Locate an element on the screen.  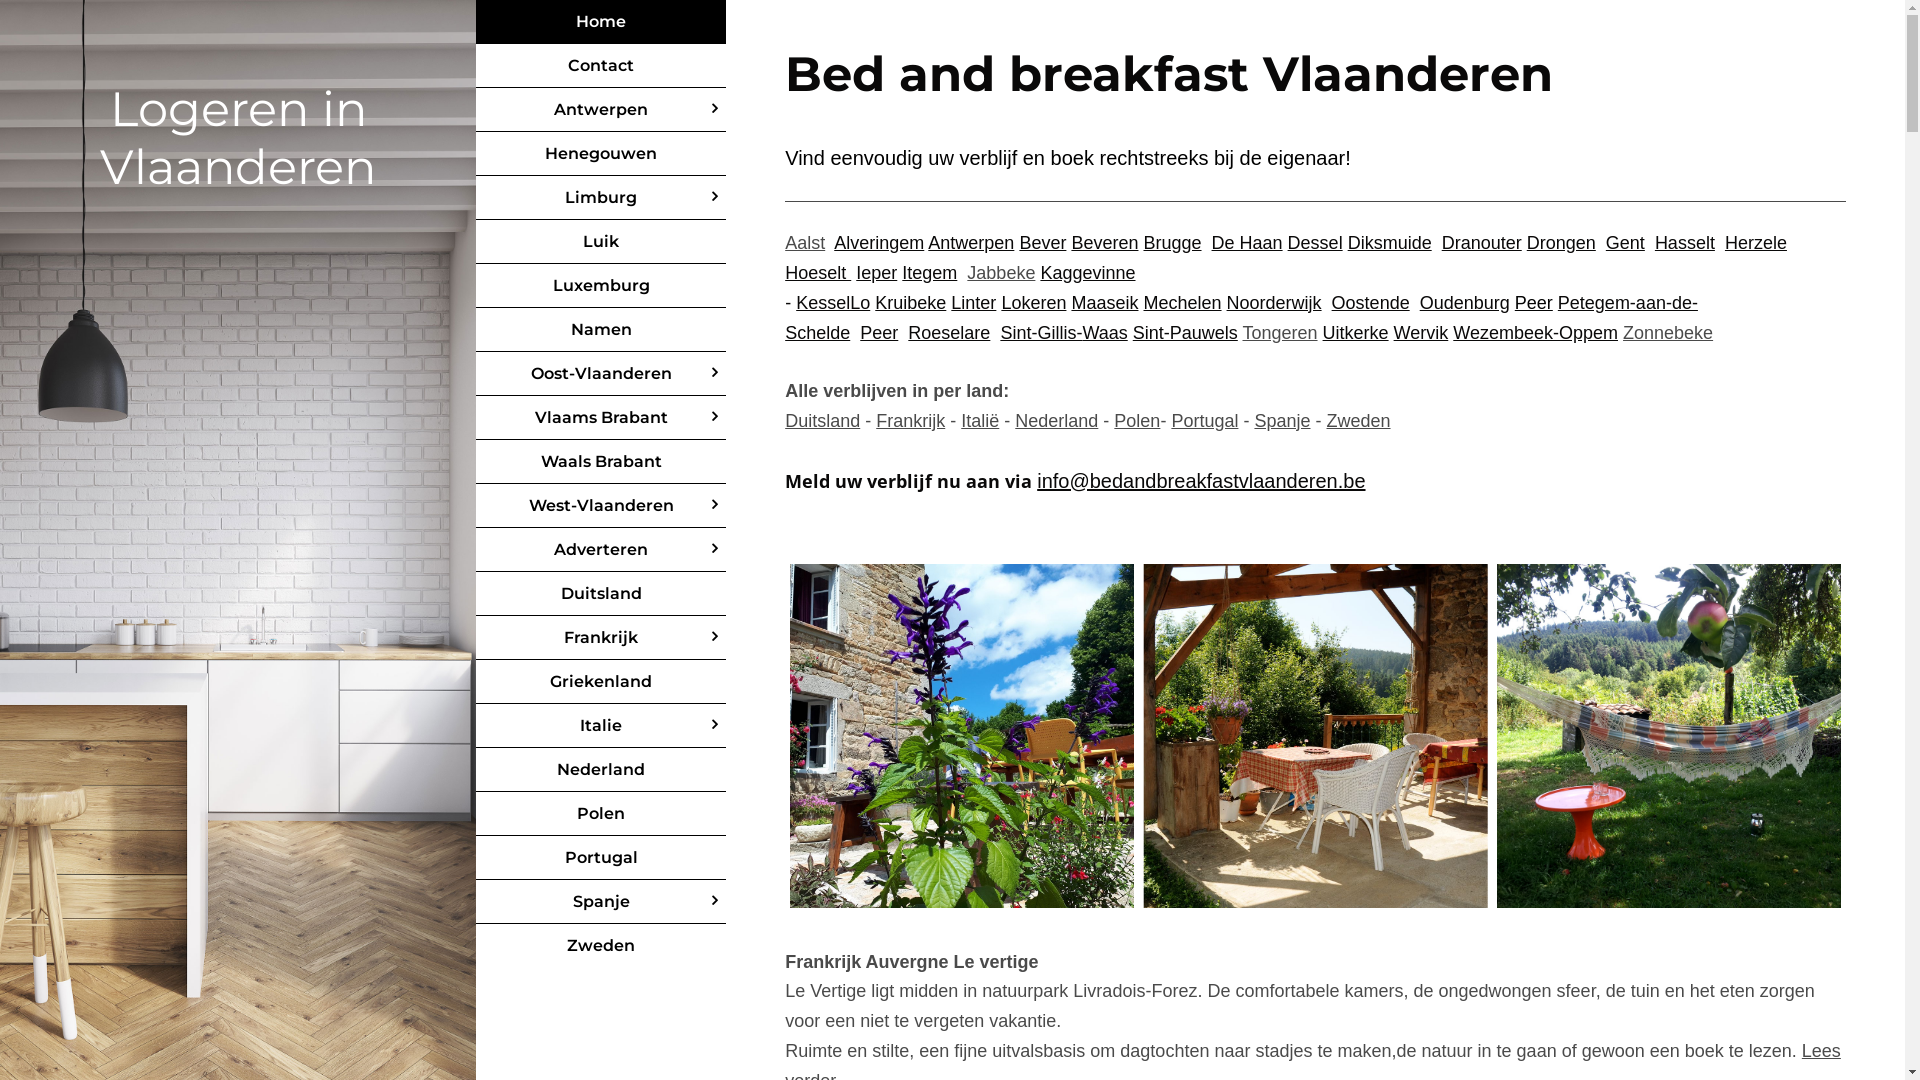
Hoeselt  is located at coordinates (818, 273).